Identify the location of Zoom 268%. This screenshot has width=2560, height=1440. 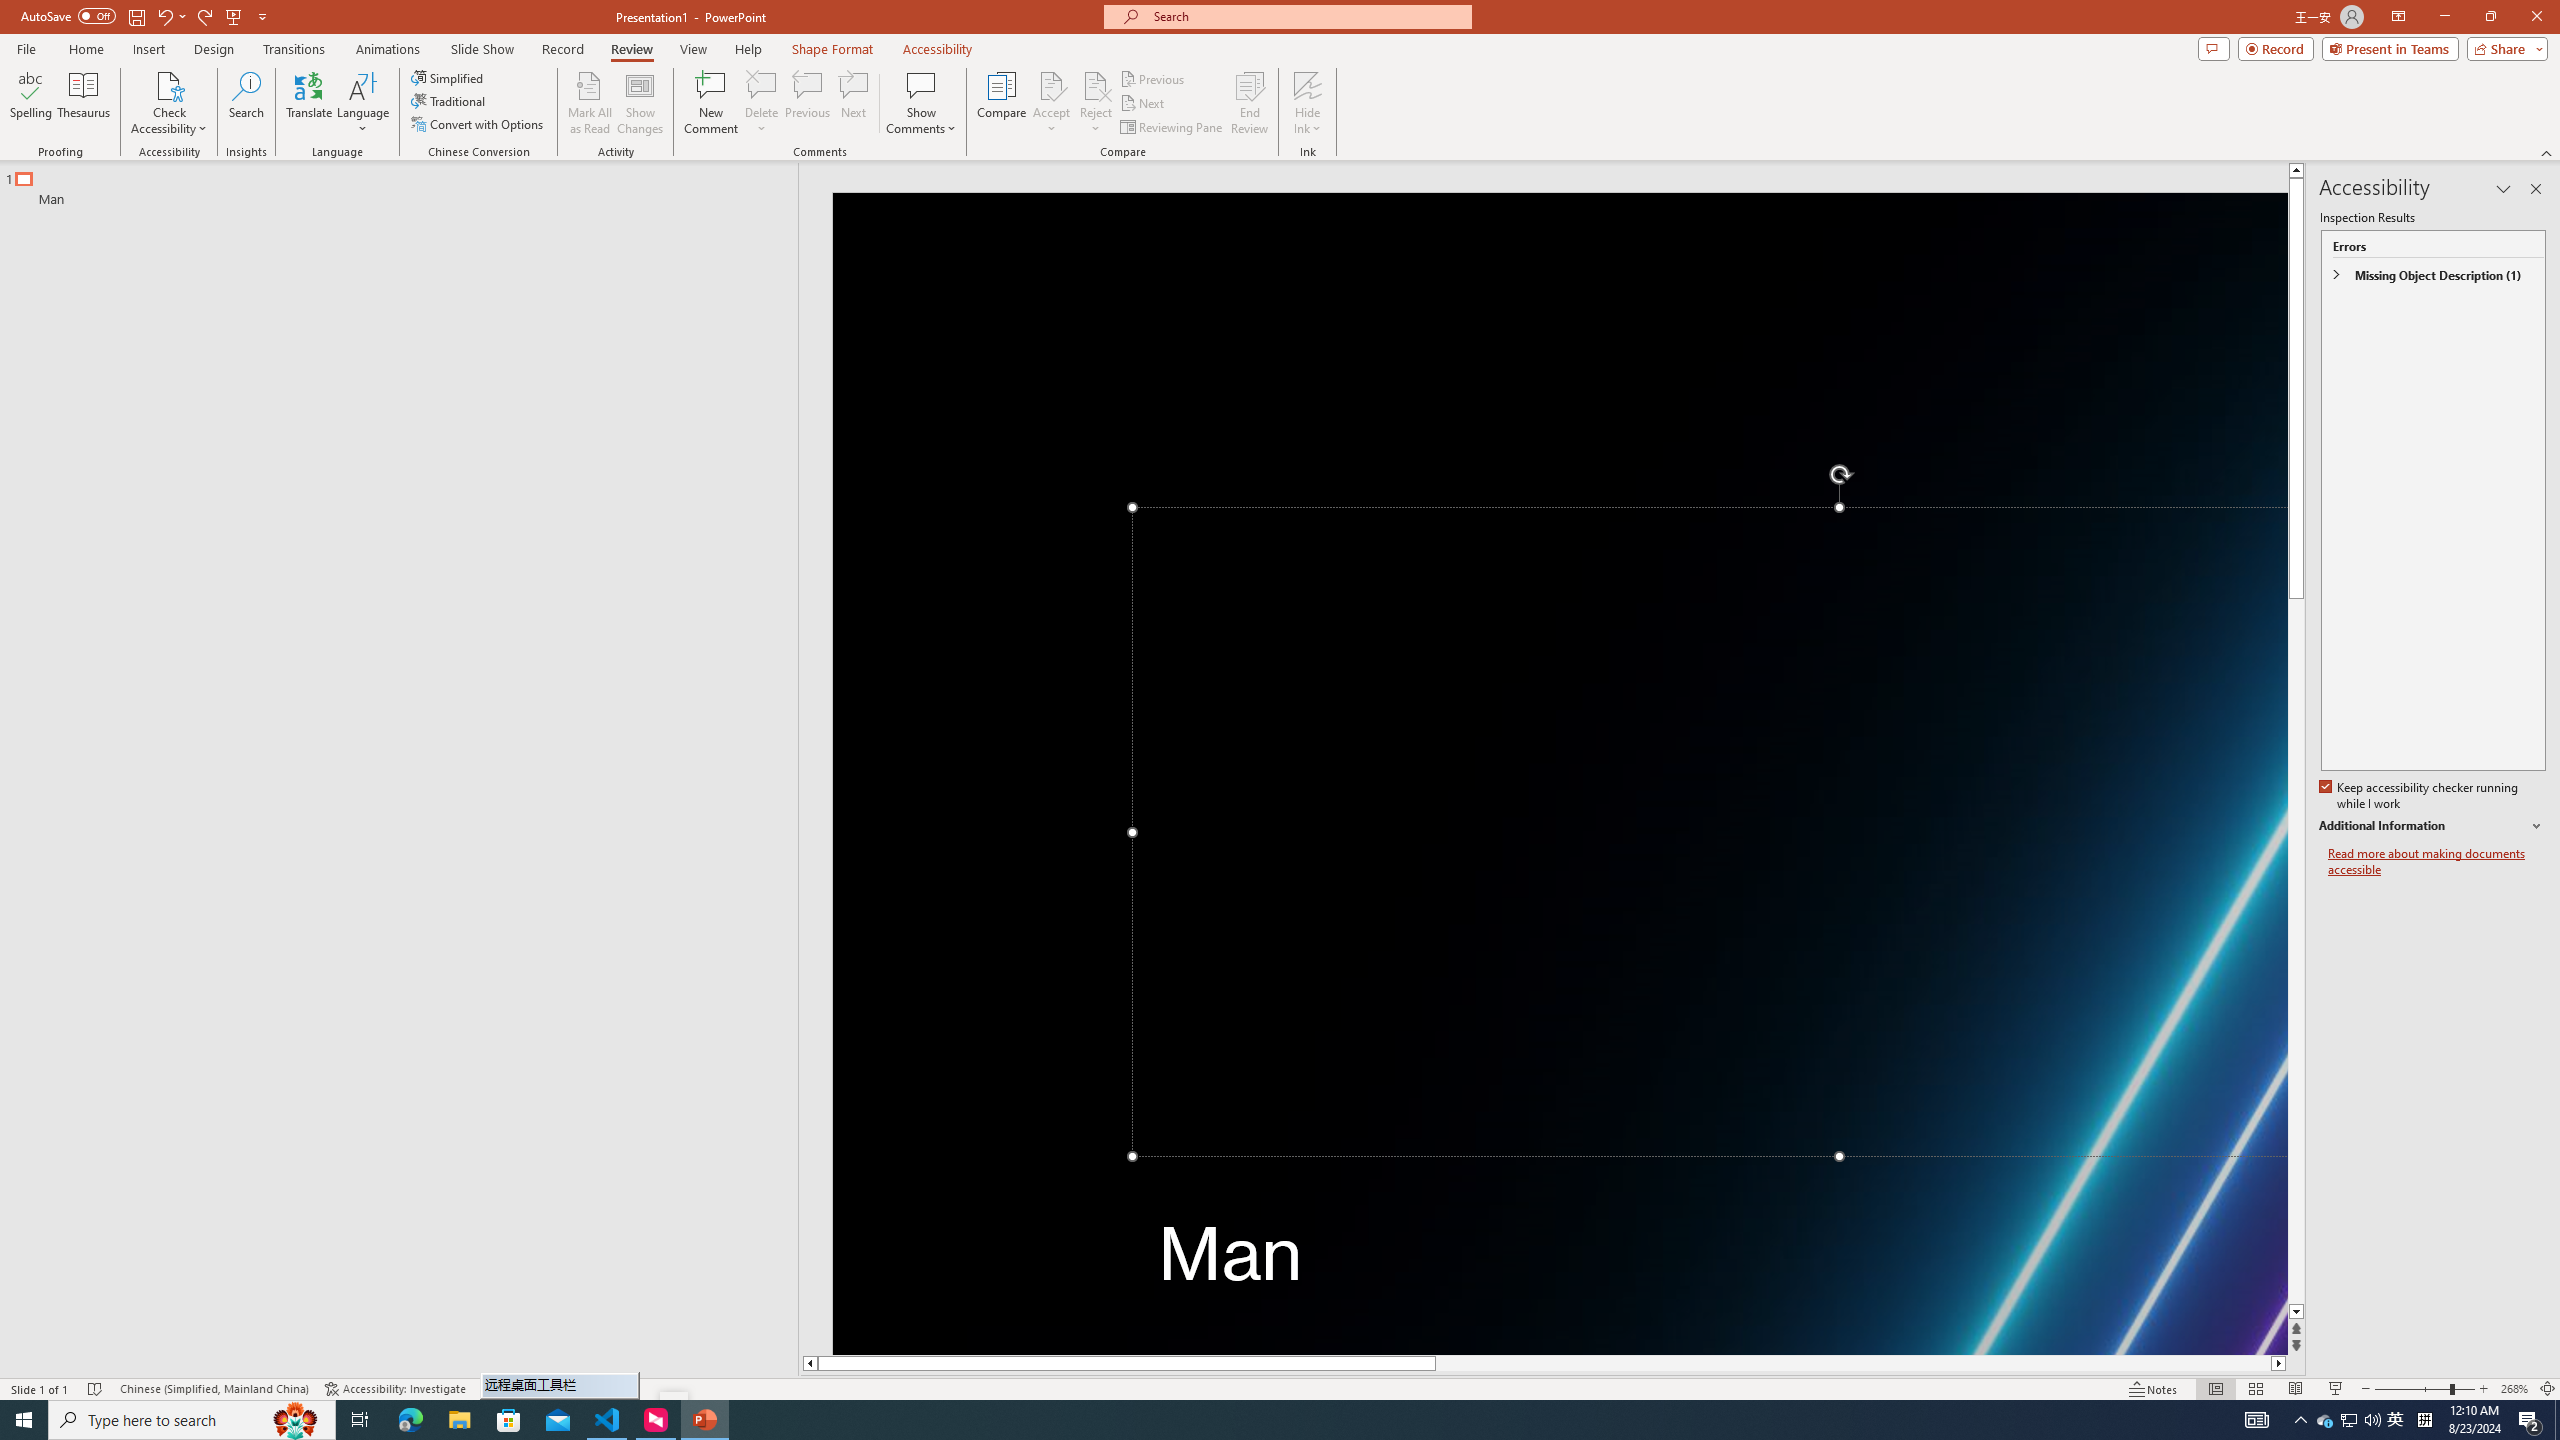
(2514, 1389).